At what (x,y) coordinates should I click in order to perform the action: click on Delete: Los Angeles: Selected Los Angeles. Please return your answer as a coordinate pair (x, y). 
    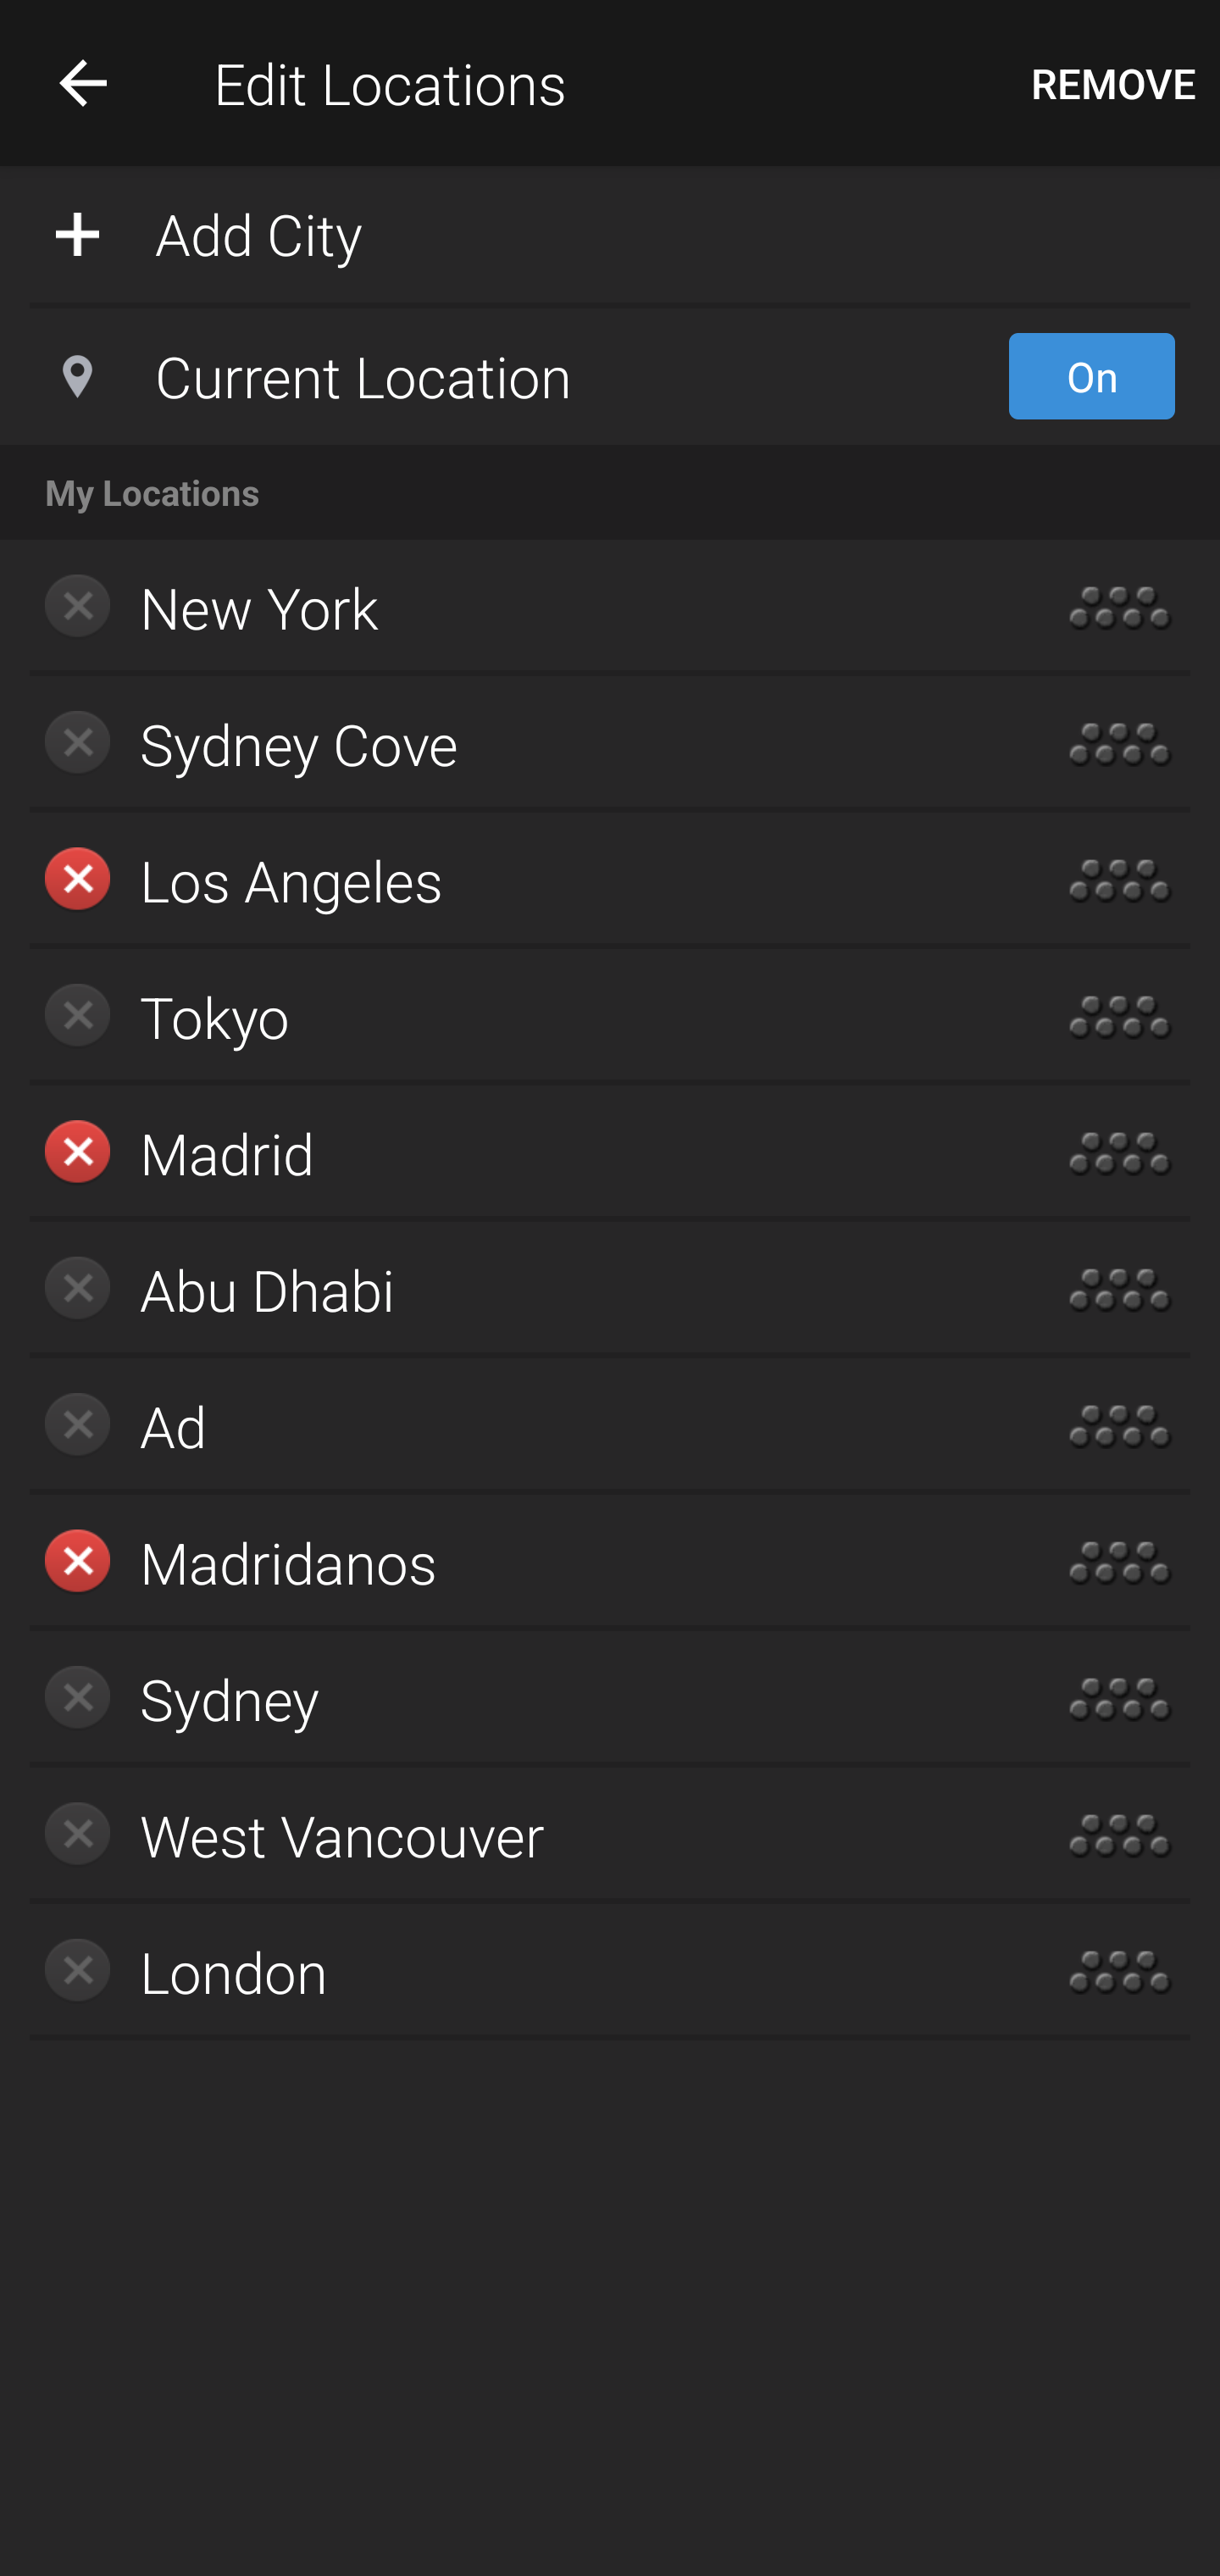
    Looking at the image, I should click on (512, 881).